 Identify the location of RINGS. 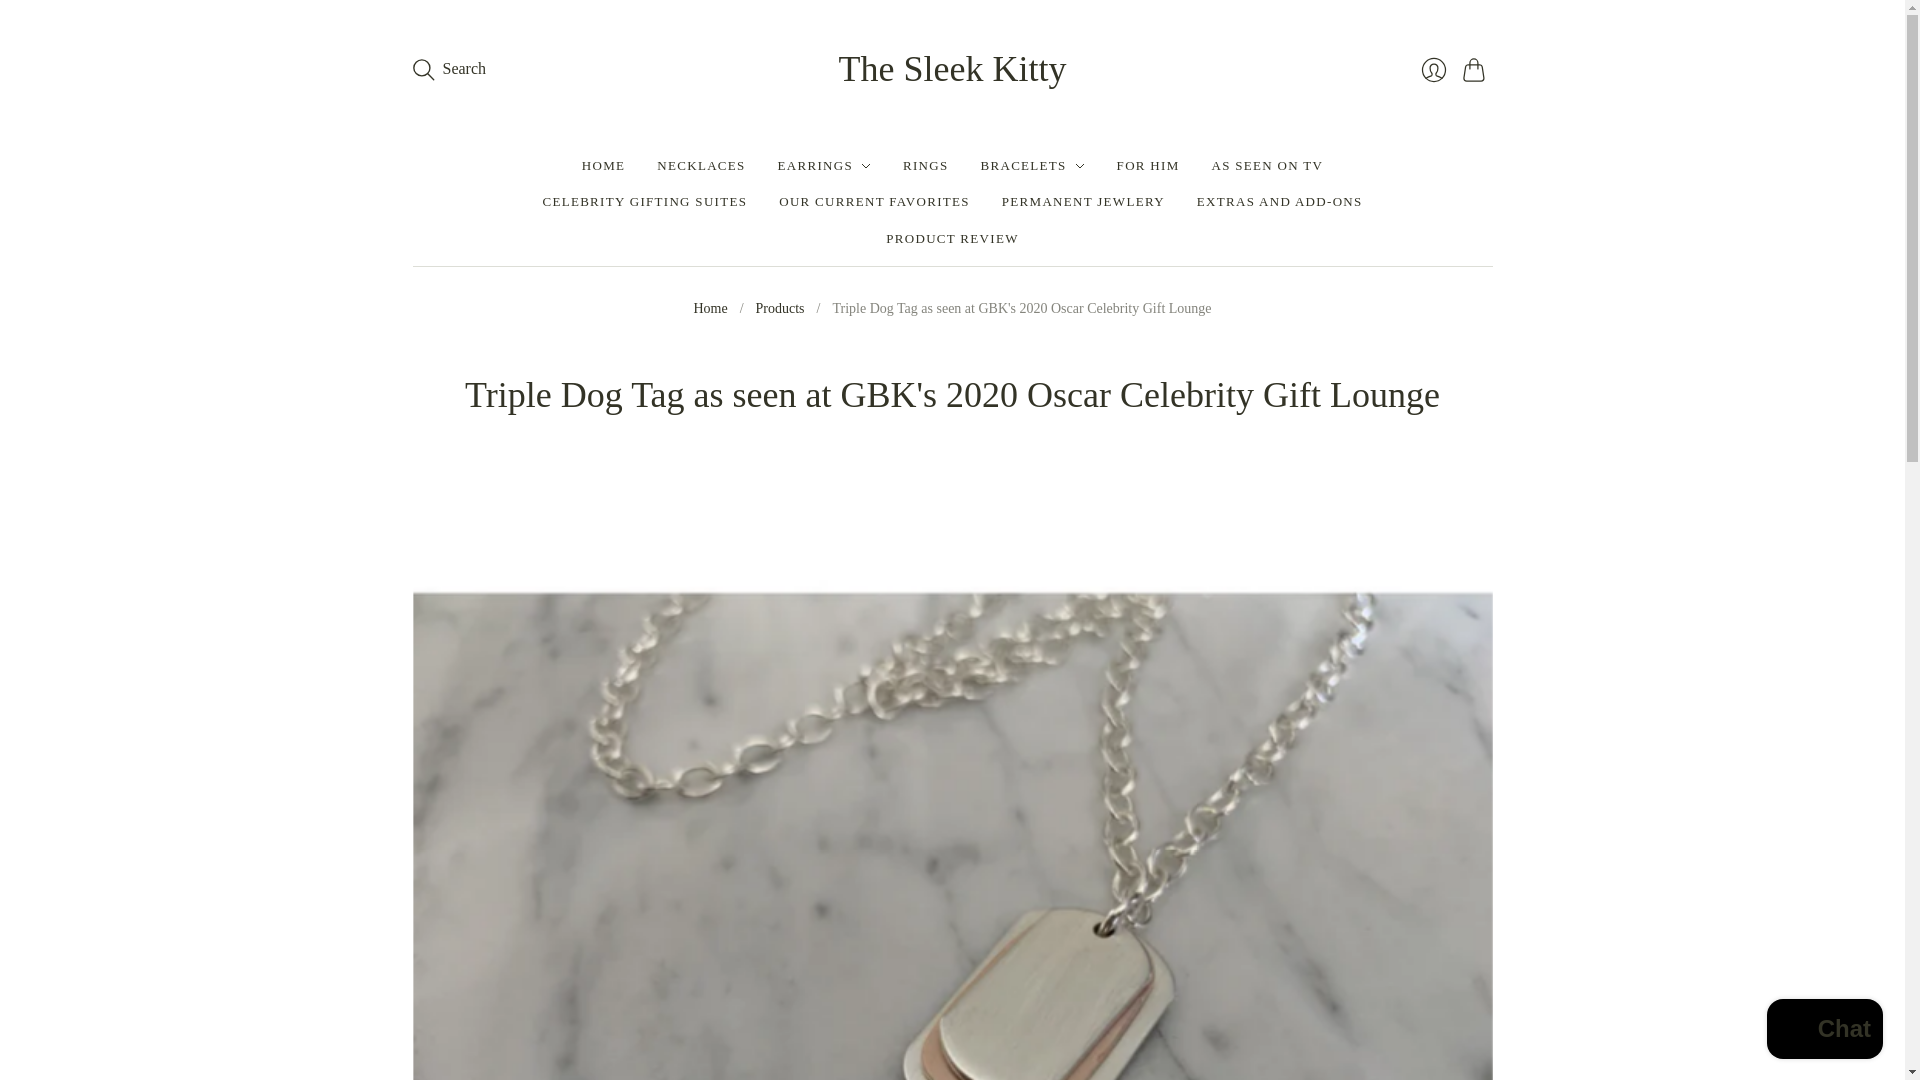
(925, 165).